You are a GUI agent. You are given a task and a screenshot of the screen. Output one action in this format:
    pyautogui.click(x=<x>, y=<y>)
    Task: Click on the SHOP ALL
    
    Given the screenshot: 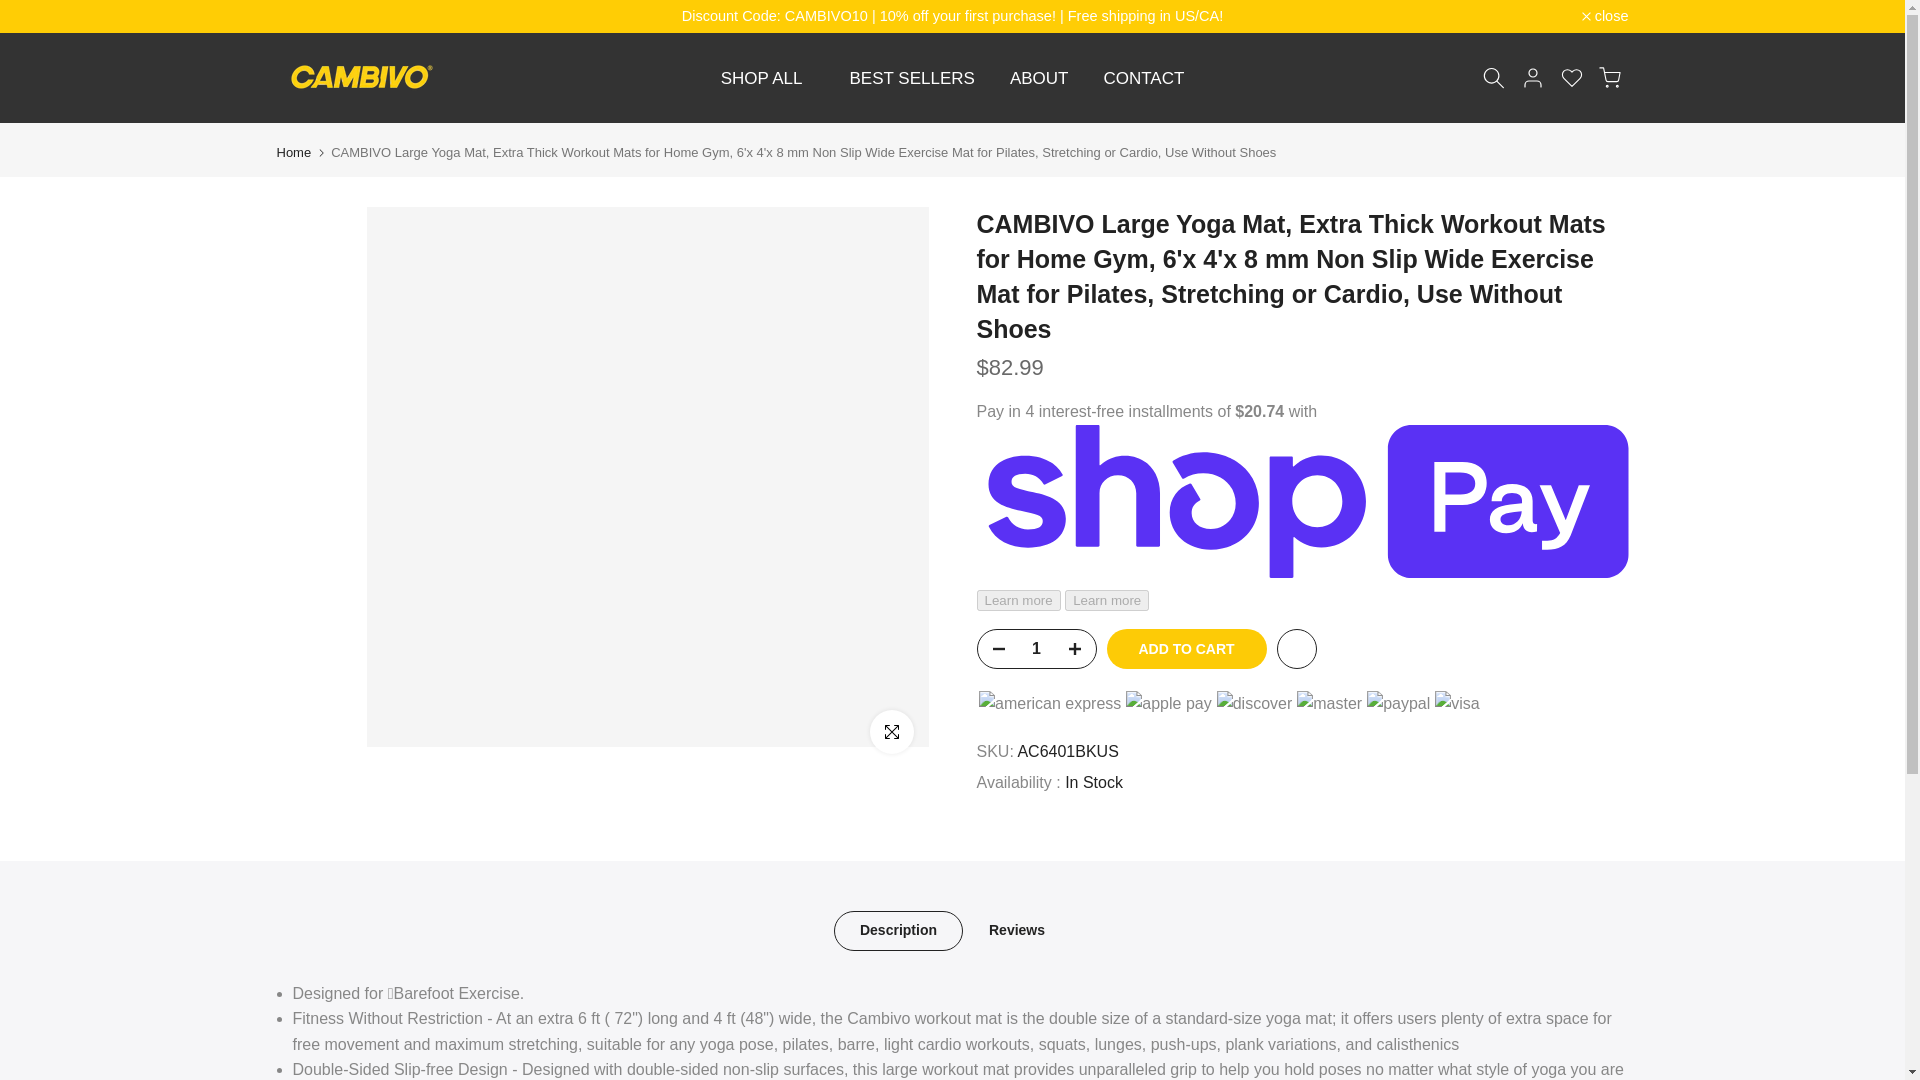 What is the action you would take?
    pyautogui.click(x=766, y=78)
    